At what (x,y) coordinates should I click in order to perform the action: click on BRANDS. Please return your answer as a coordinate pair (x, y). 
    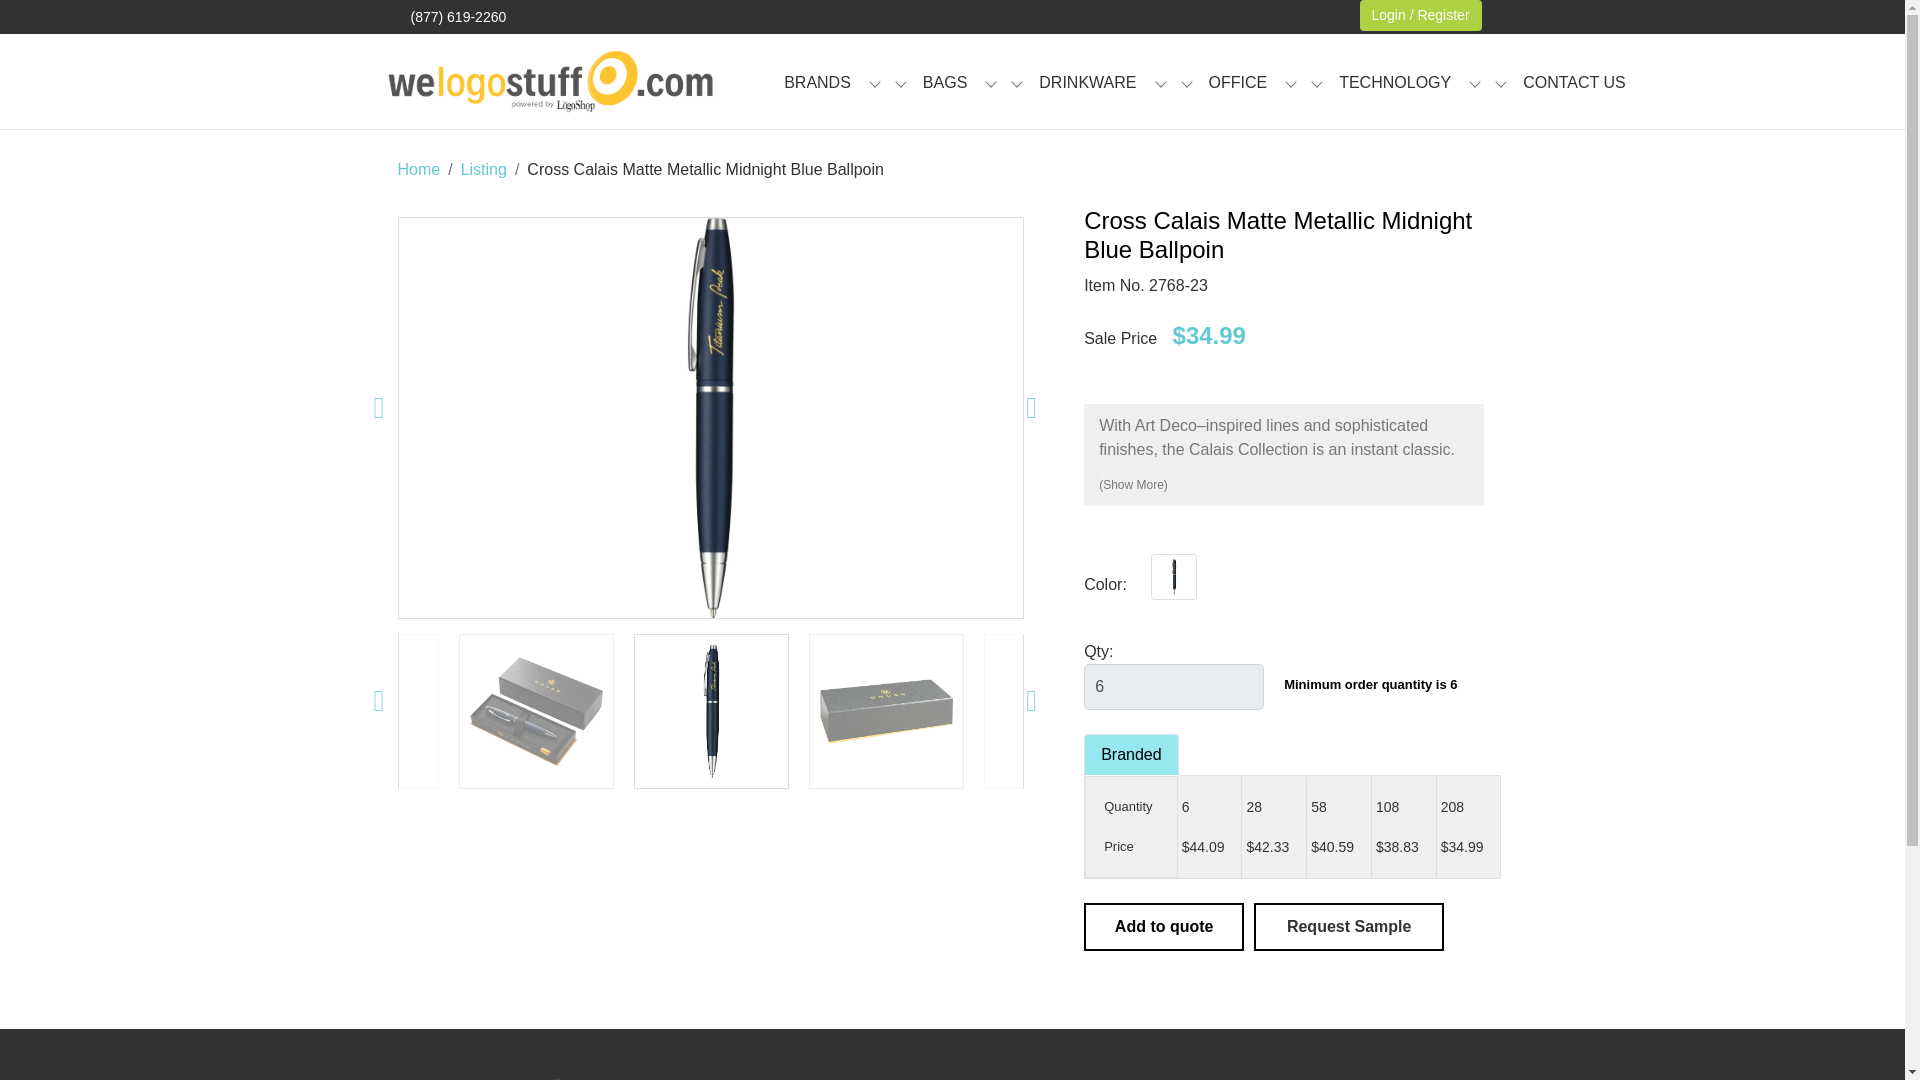
    Looking at the image, I should click on (816, 84).